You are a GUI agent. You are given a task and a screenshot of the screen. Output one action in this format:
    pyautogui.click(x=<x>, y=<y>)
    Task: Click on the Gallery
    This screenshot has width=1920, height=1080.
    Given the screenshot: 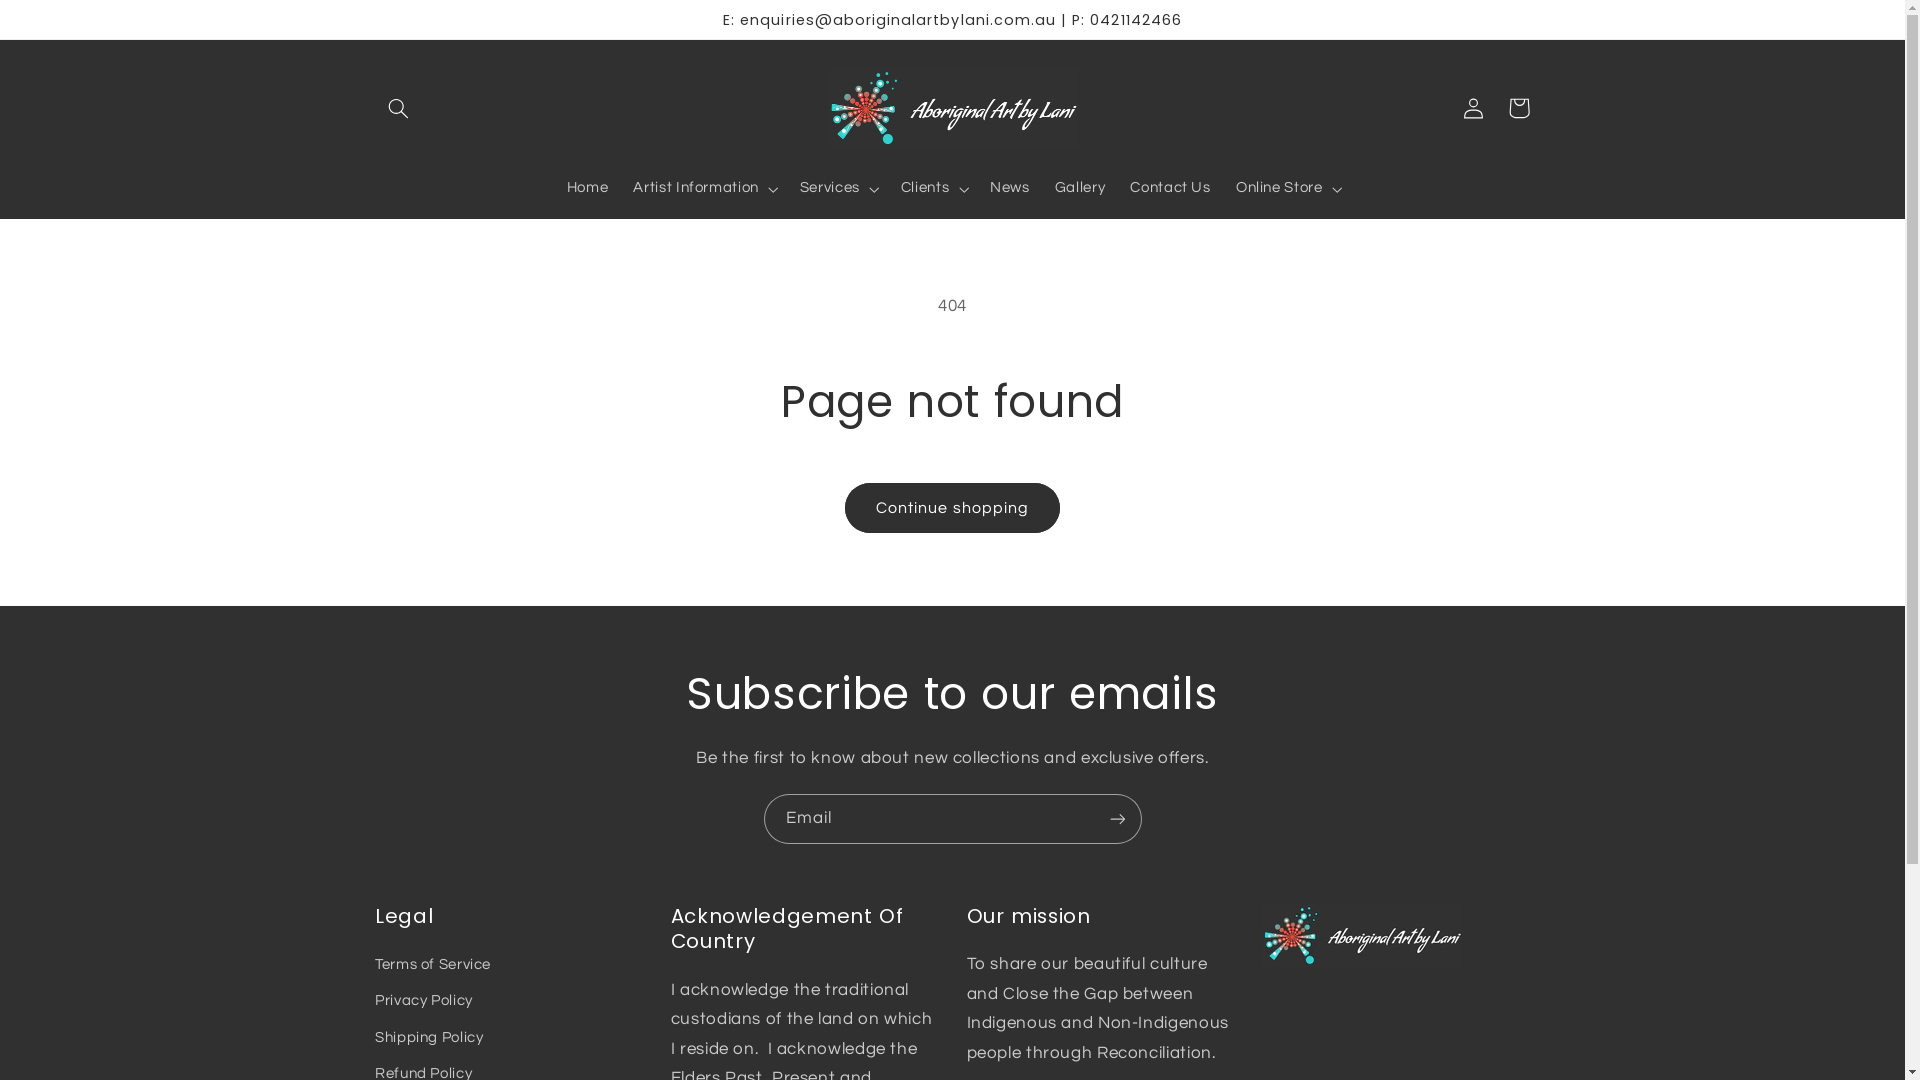 What is the action you would take?
    pyautogui.click(x=1080, y=189)
    